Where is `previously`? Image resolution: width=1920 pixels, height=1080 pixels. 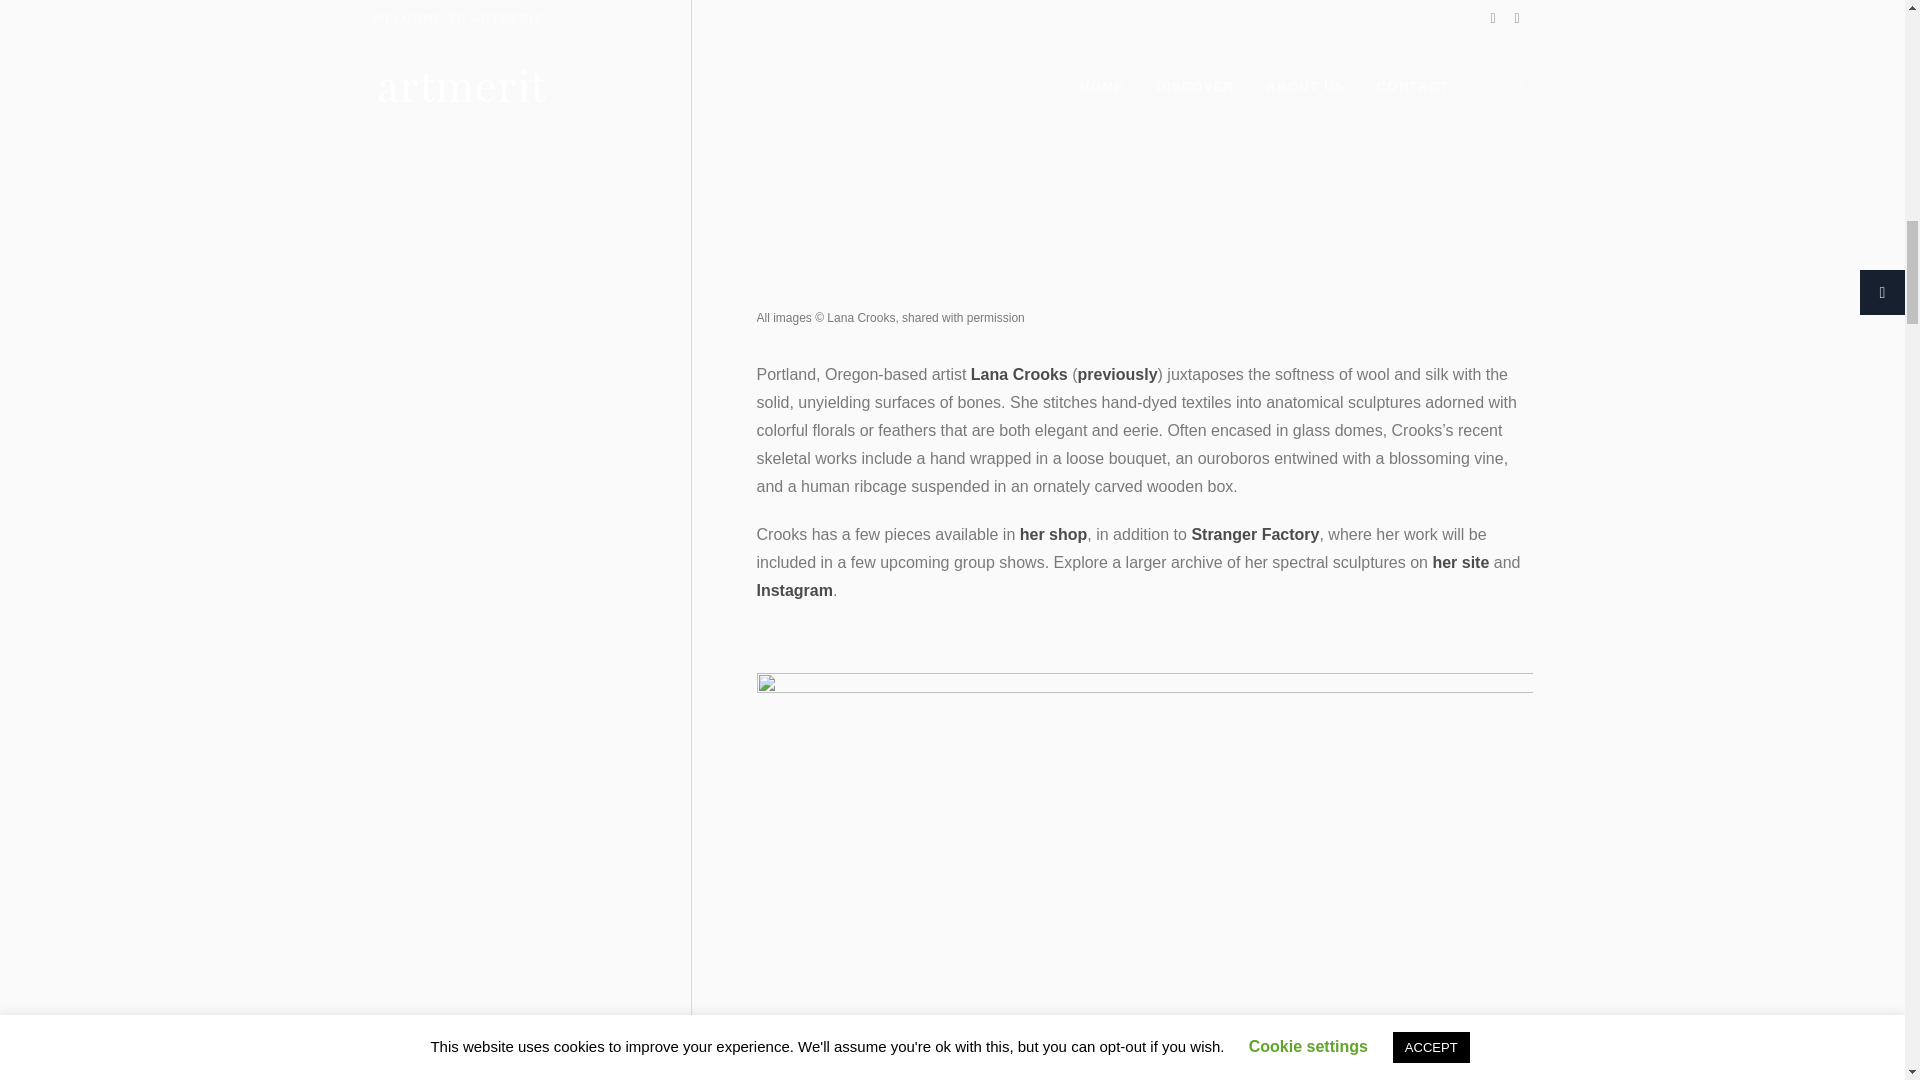 previously is located at coordinates (1117, 374).